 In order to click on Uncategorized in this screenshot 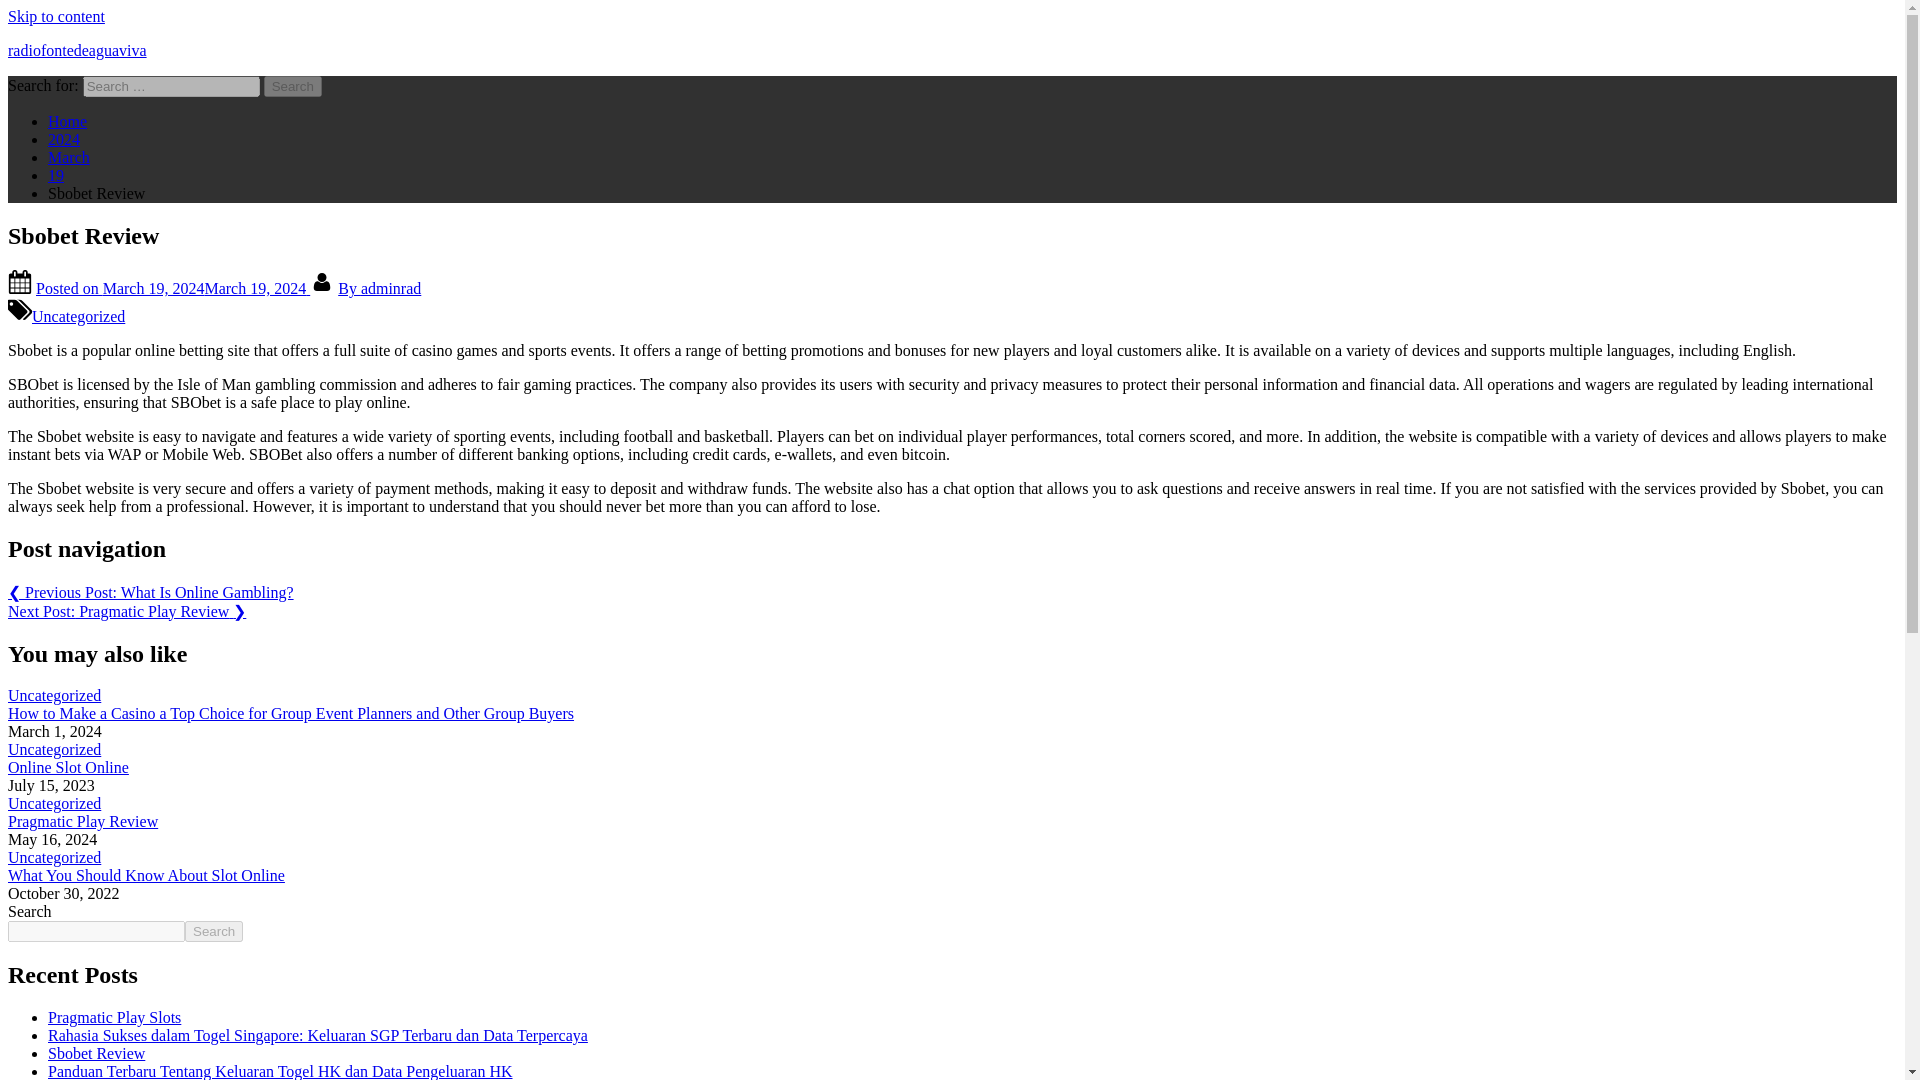, I will do `click(78, 316)`.